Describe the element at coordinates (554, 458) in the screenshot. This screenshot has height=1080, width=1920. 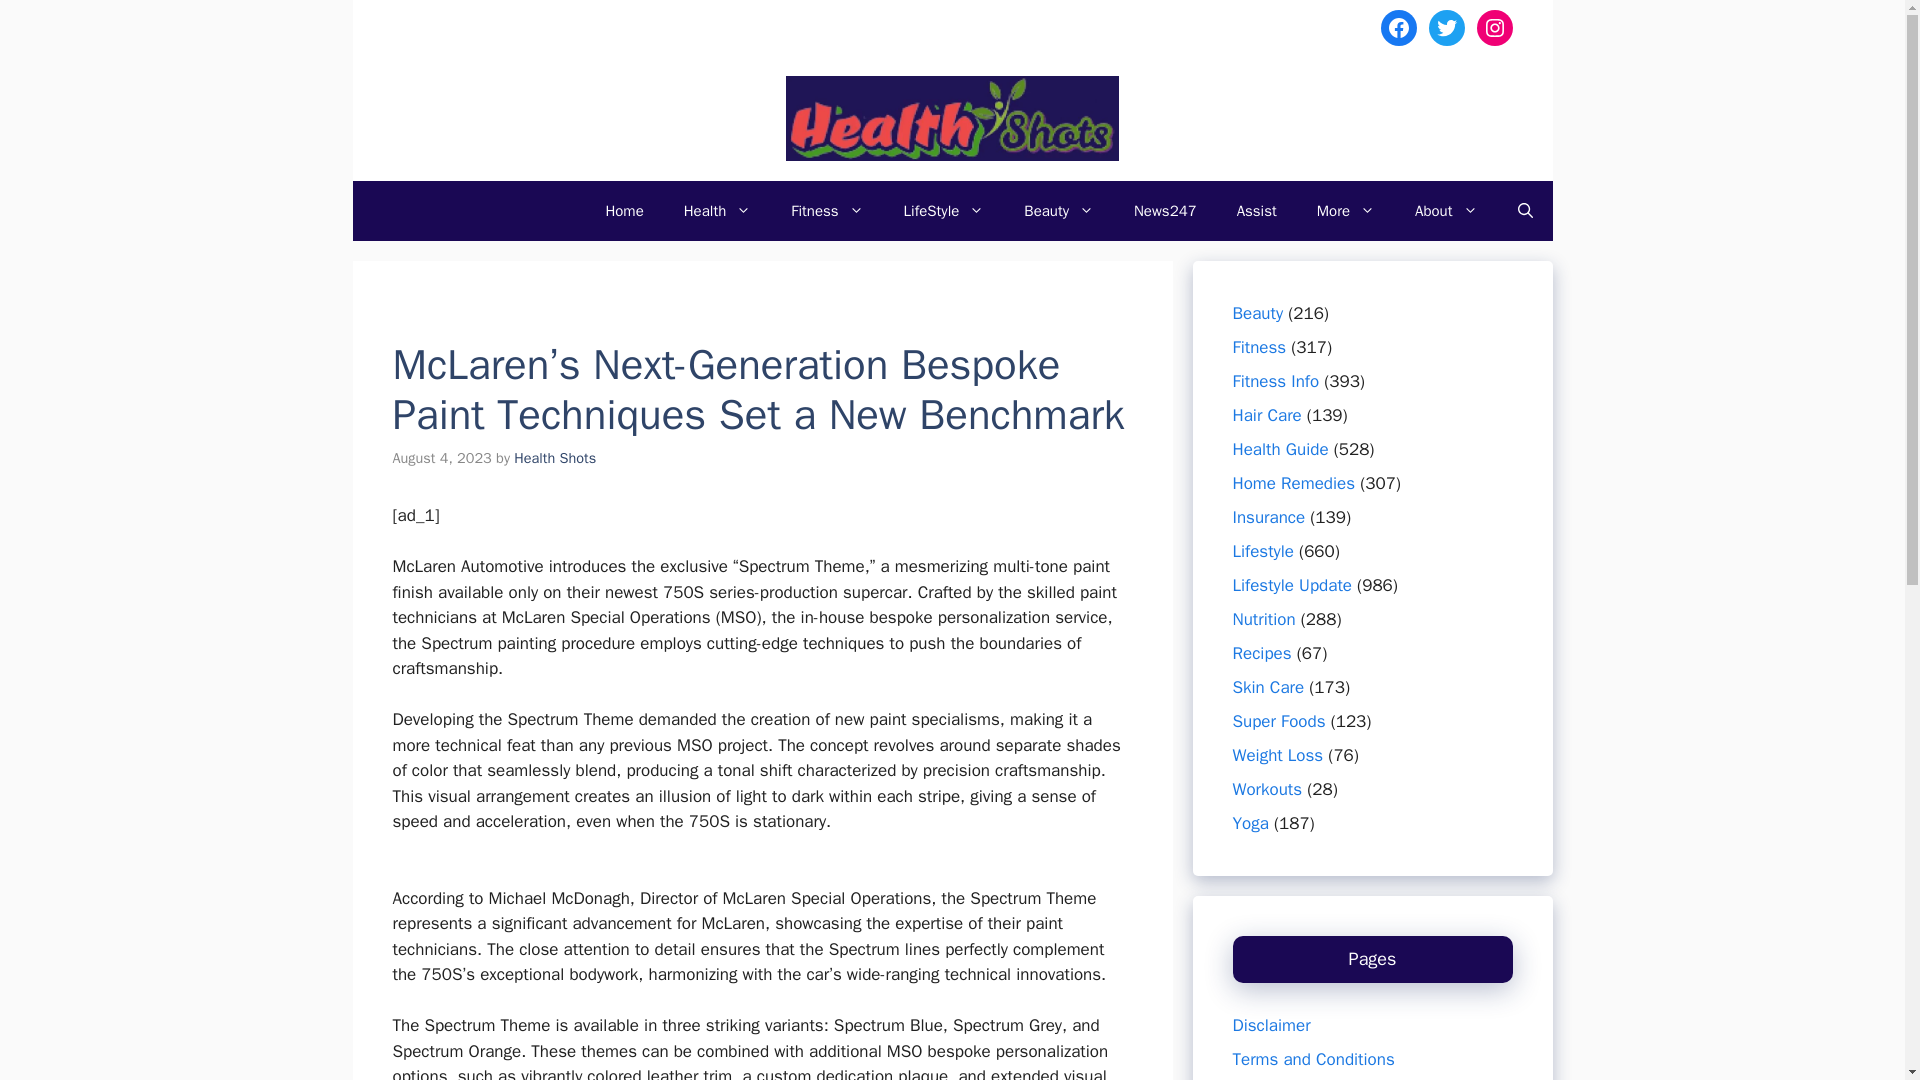
I see `View all posts by Health Shots` at that location.